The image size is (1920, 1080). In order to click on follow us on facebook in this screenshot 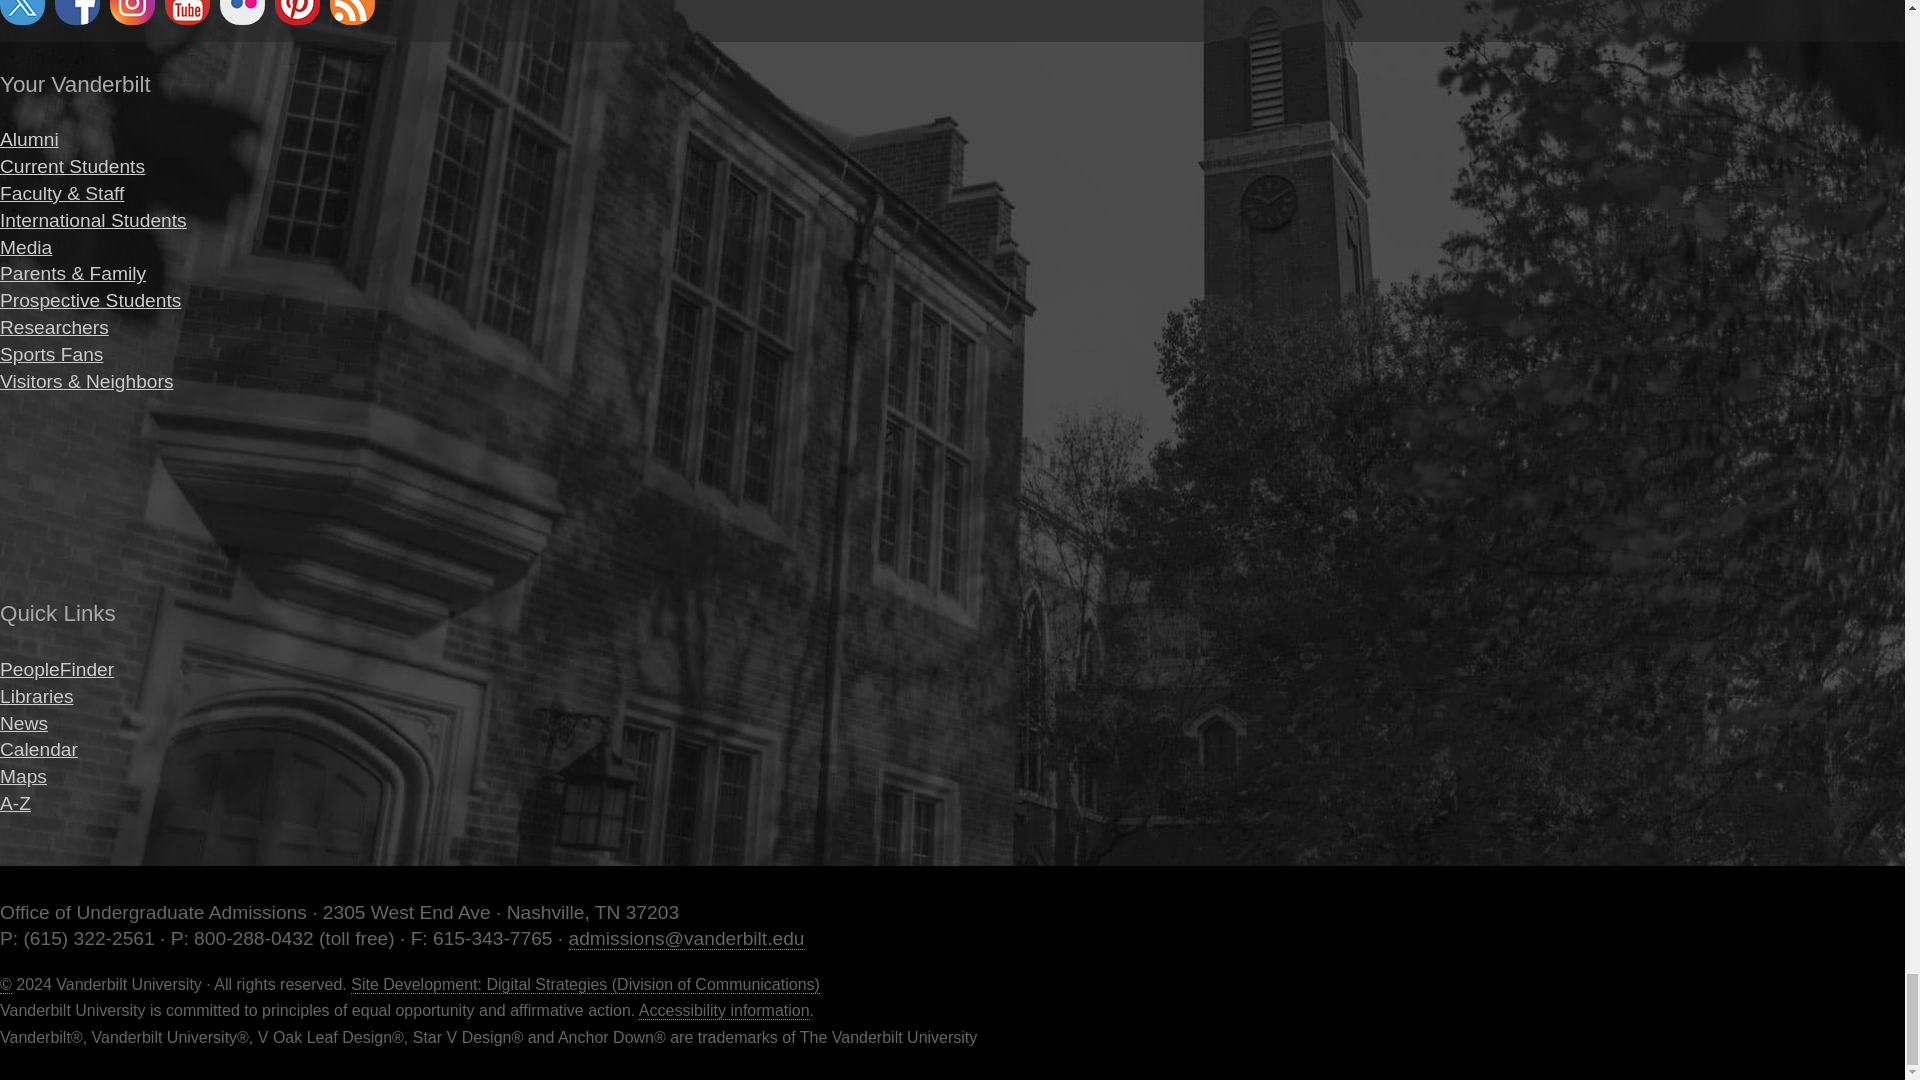, I will do `click(77, 12)`.